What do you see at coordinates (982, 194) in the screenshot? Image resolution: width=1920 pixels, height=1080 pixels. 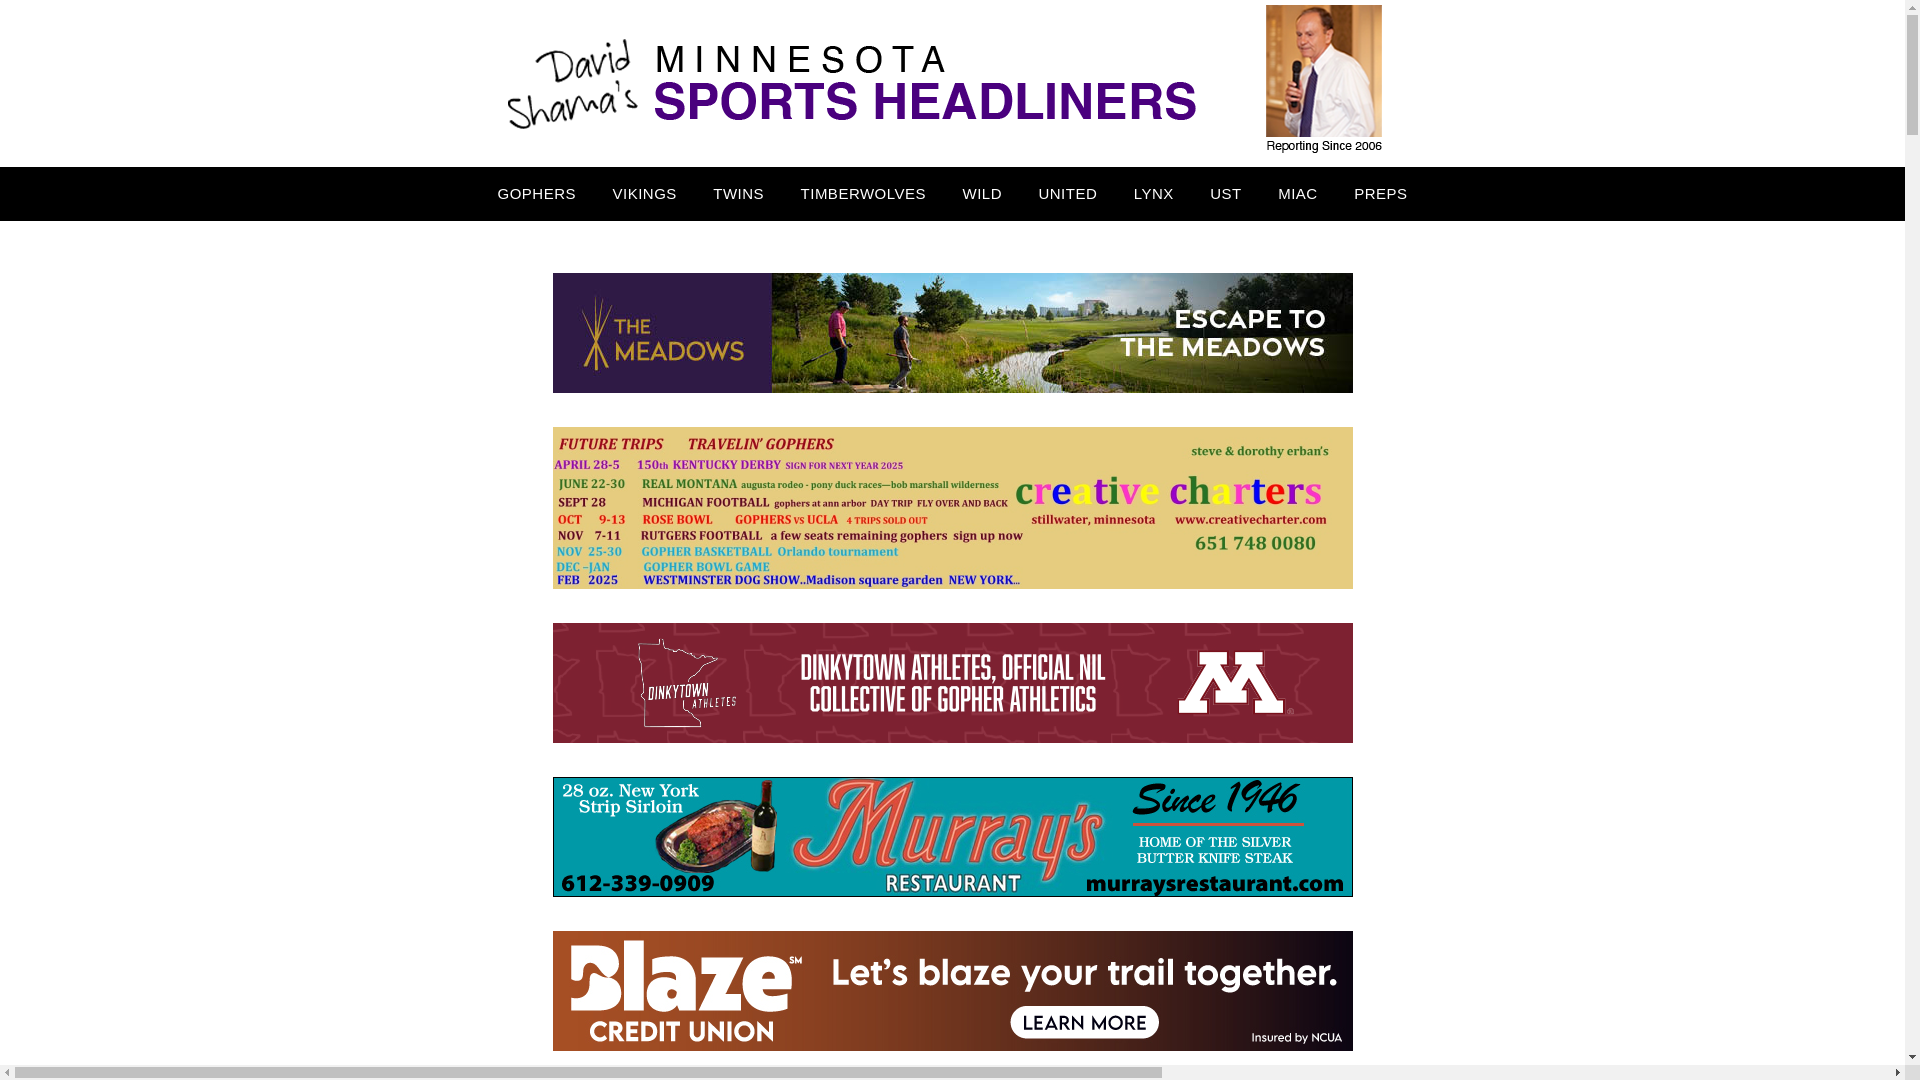 I see `WILD` at bounding box center [982, 194].